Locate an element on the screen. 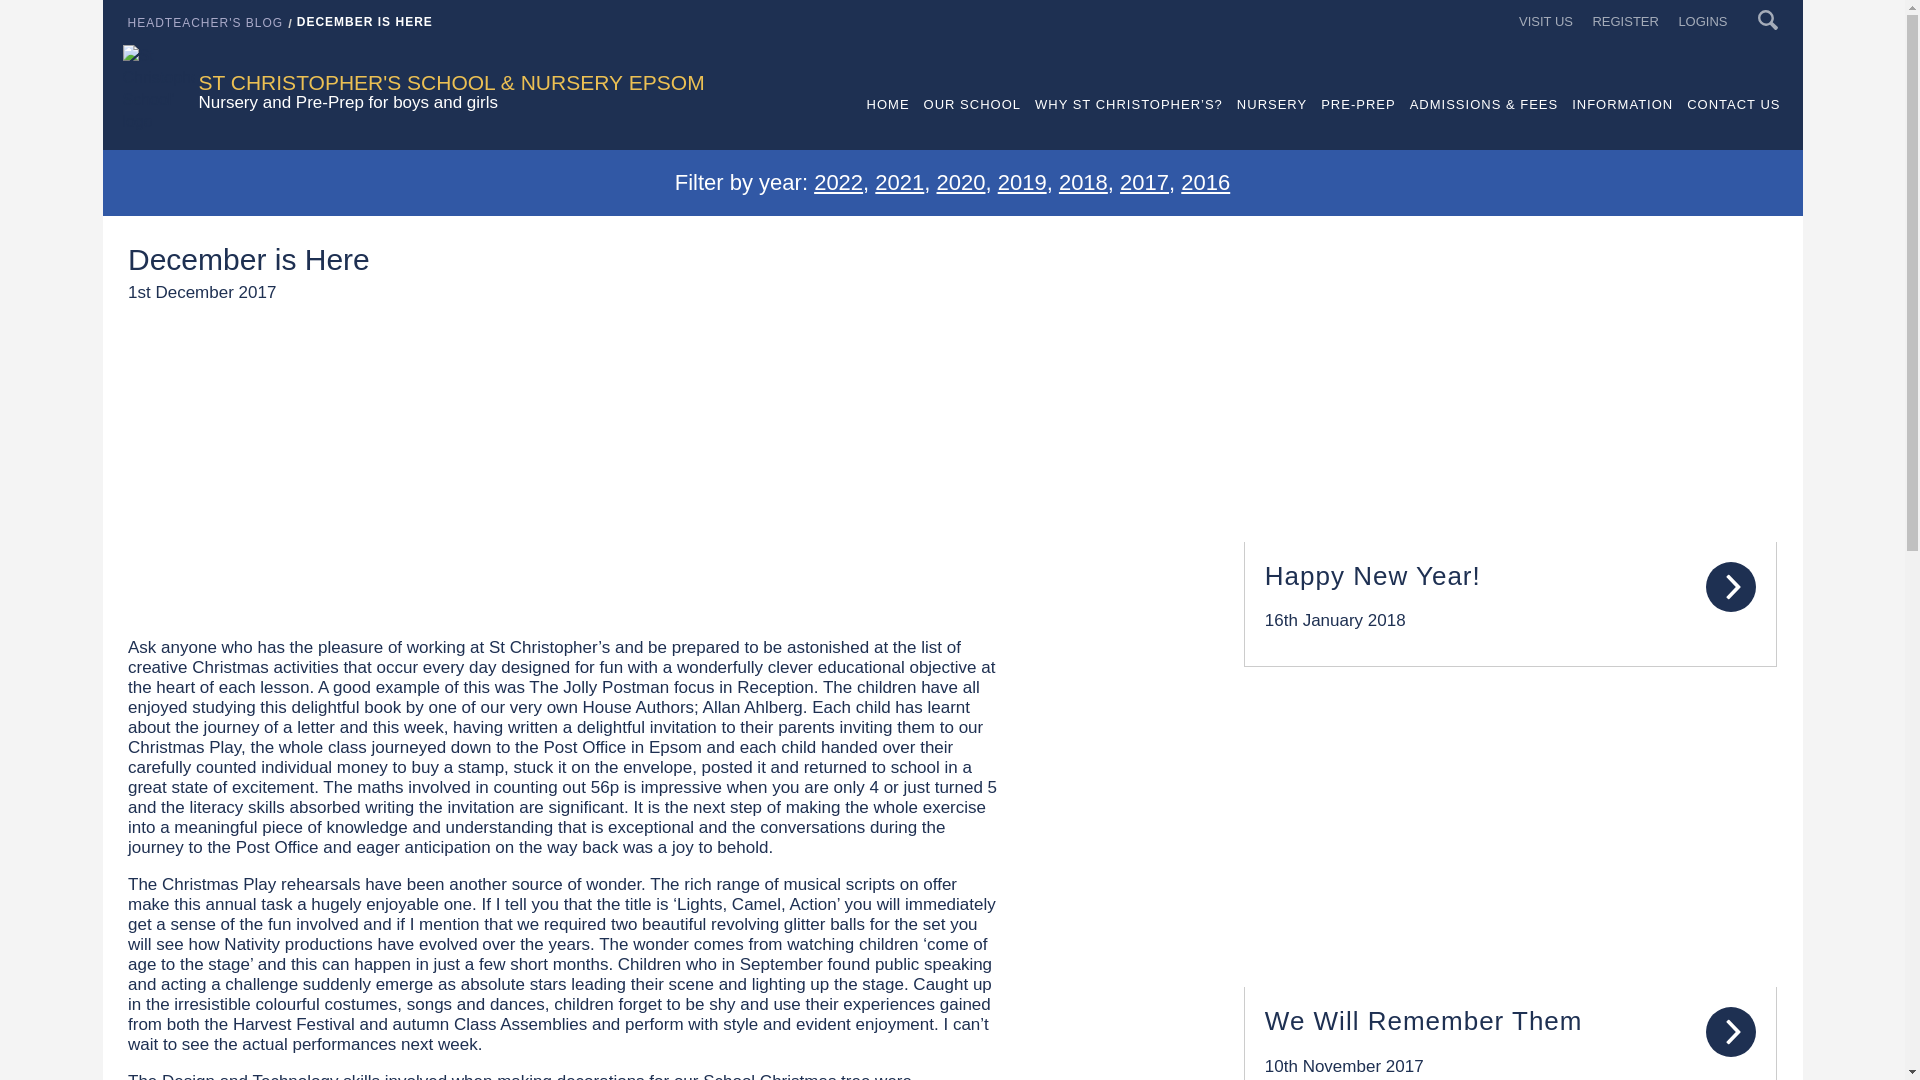 Image resolution: width=1920 pixels, height=1080 pixels. December is Here is located at coordinates (365, 22).